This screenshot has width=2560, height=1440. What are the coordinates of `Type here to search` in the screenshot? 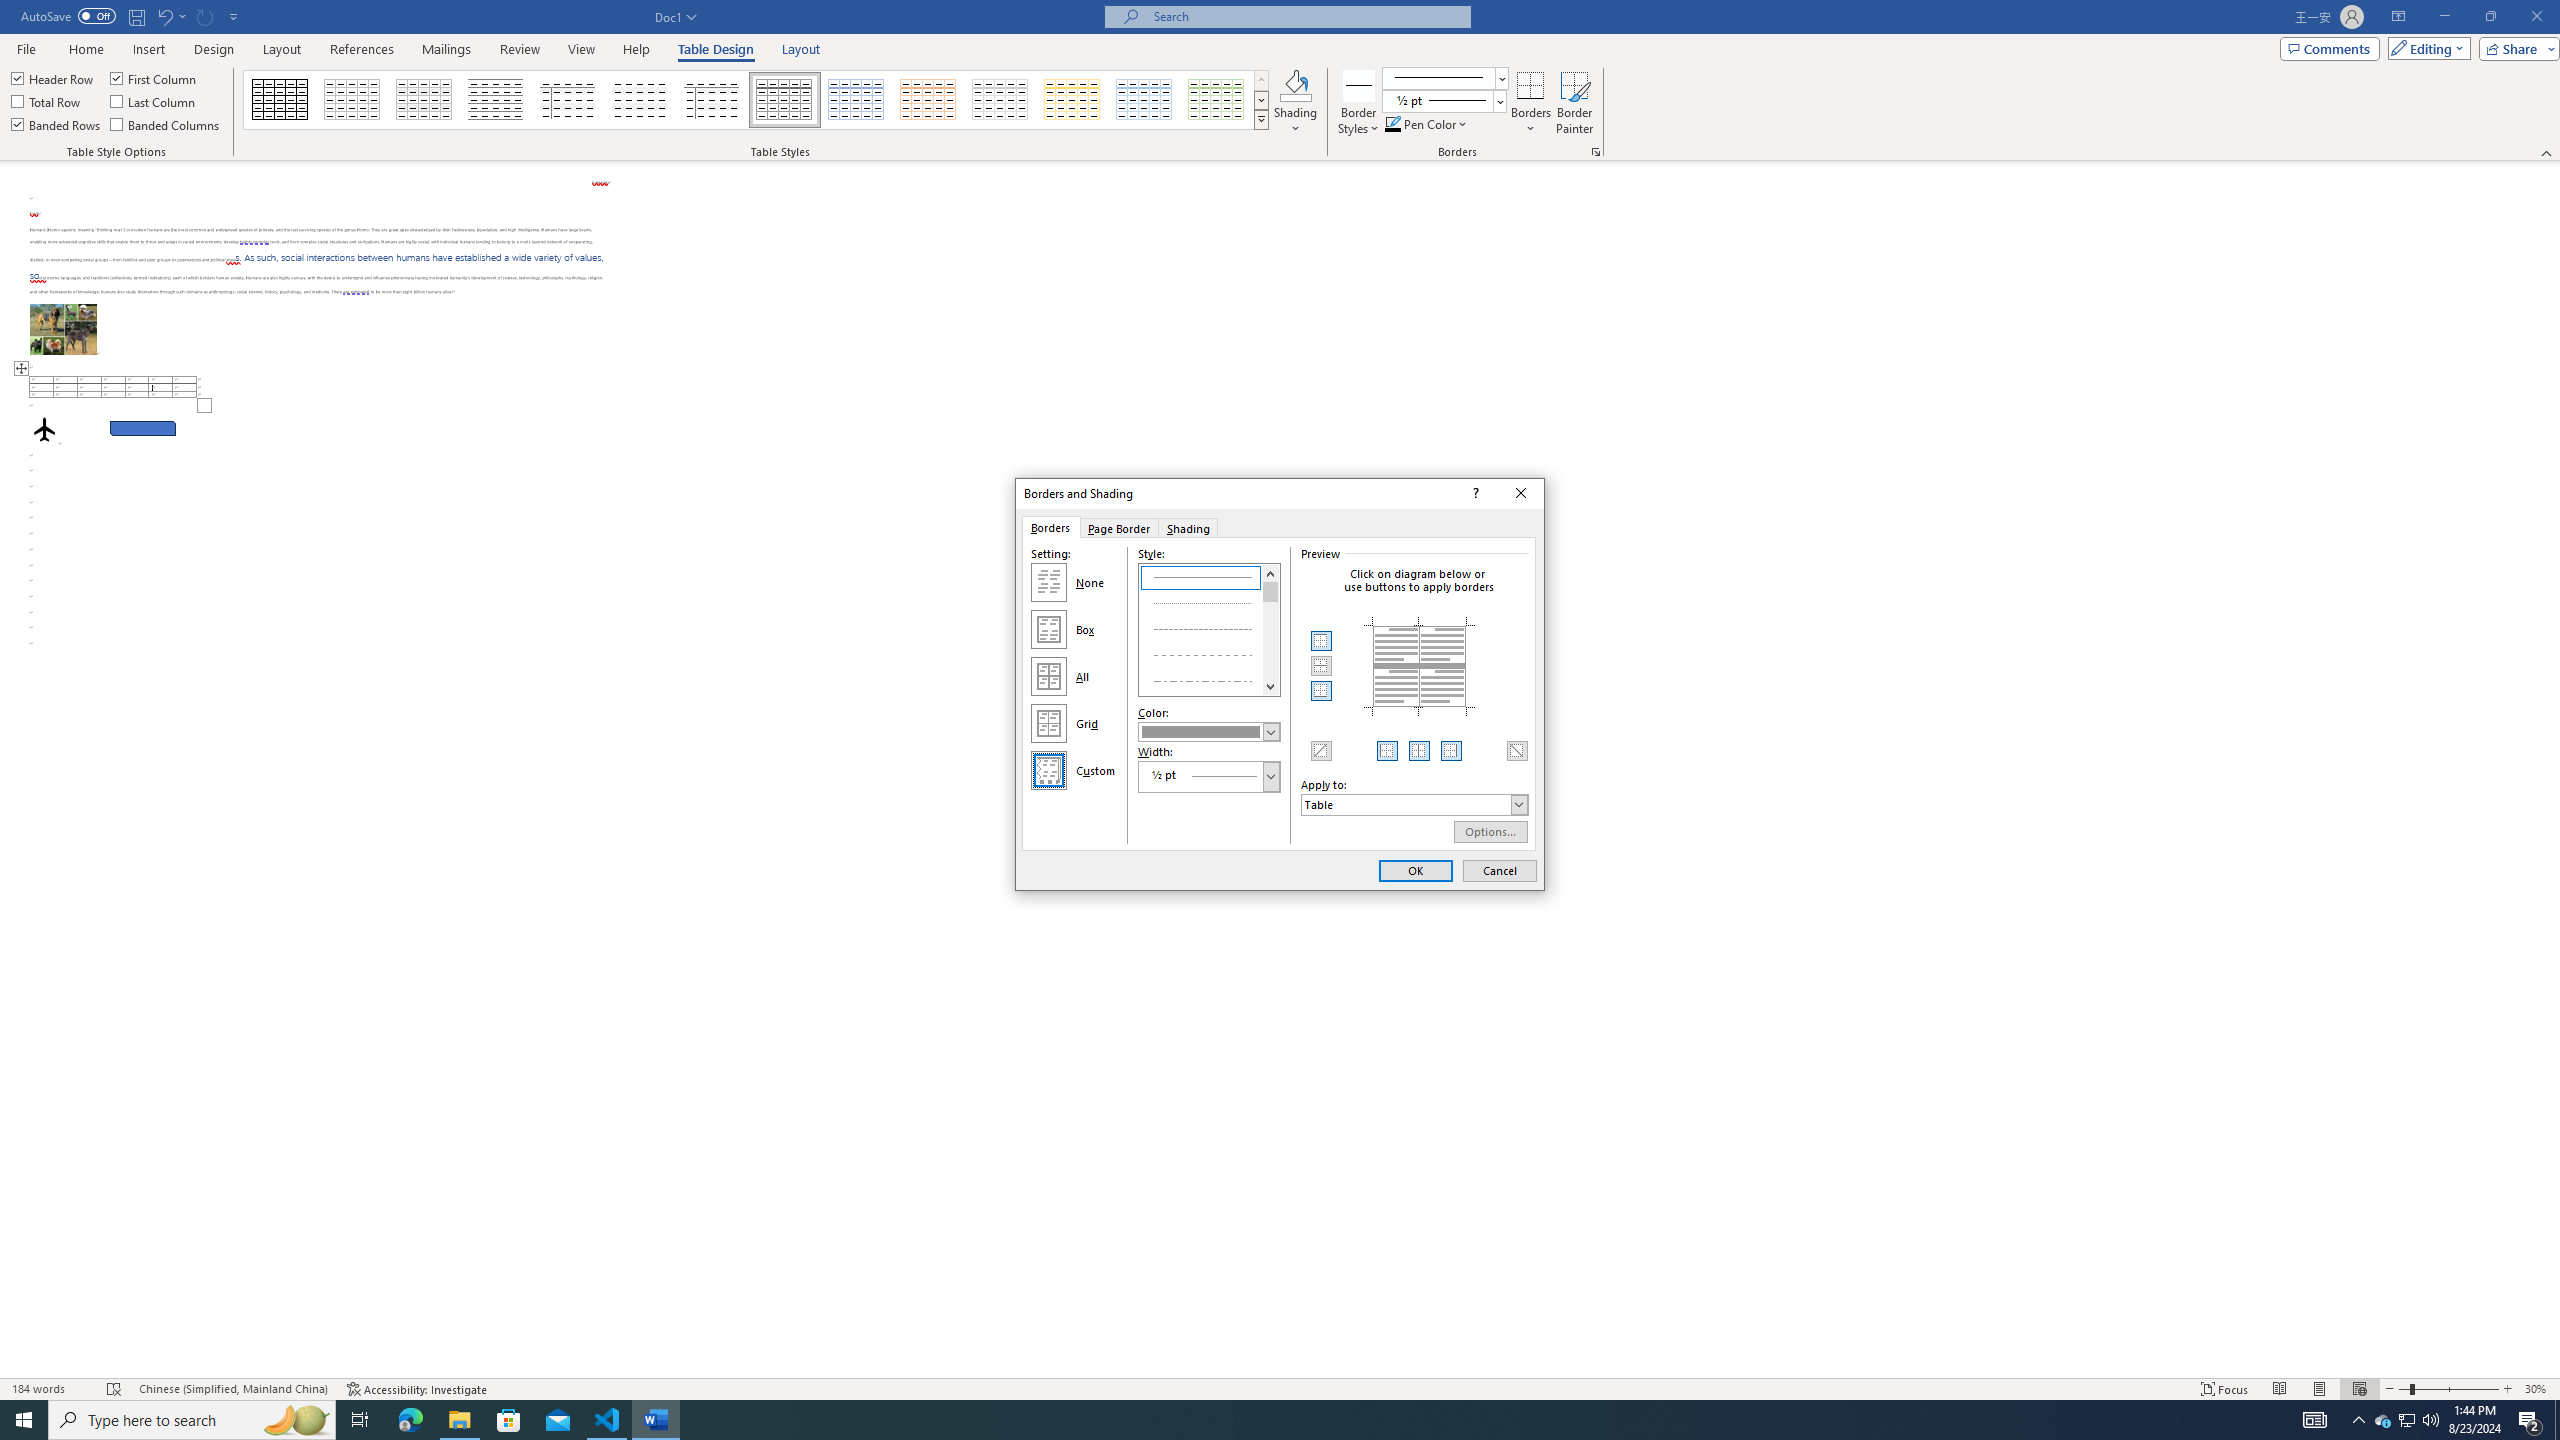 It's located at (192, 1420).